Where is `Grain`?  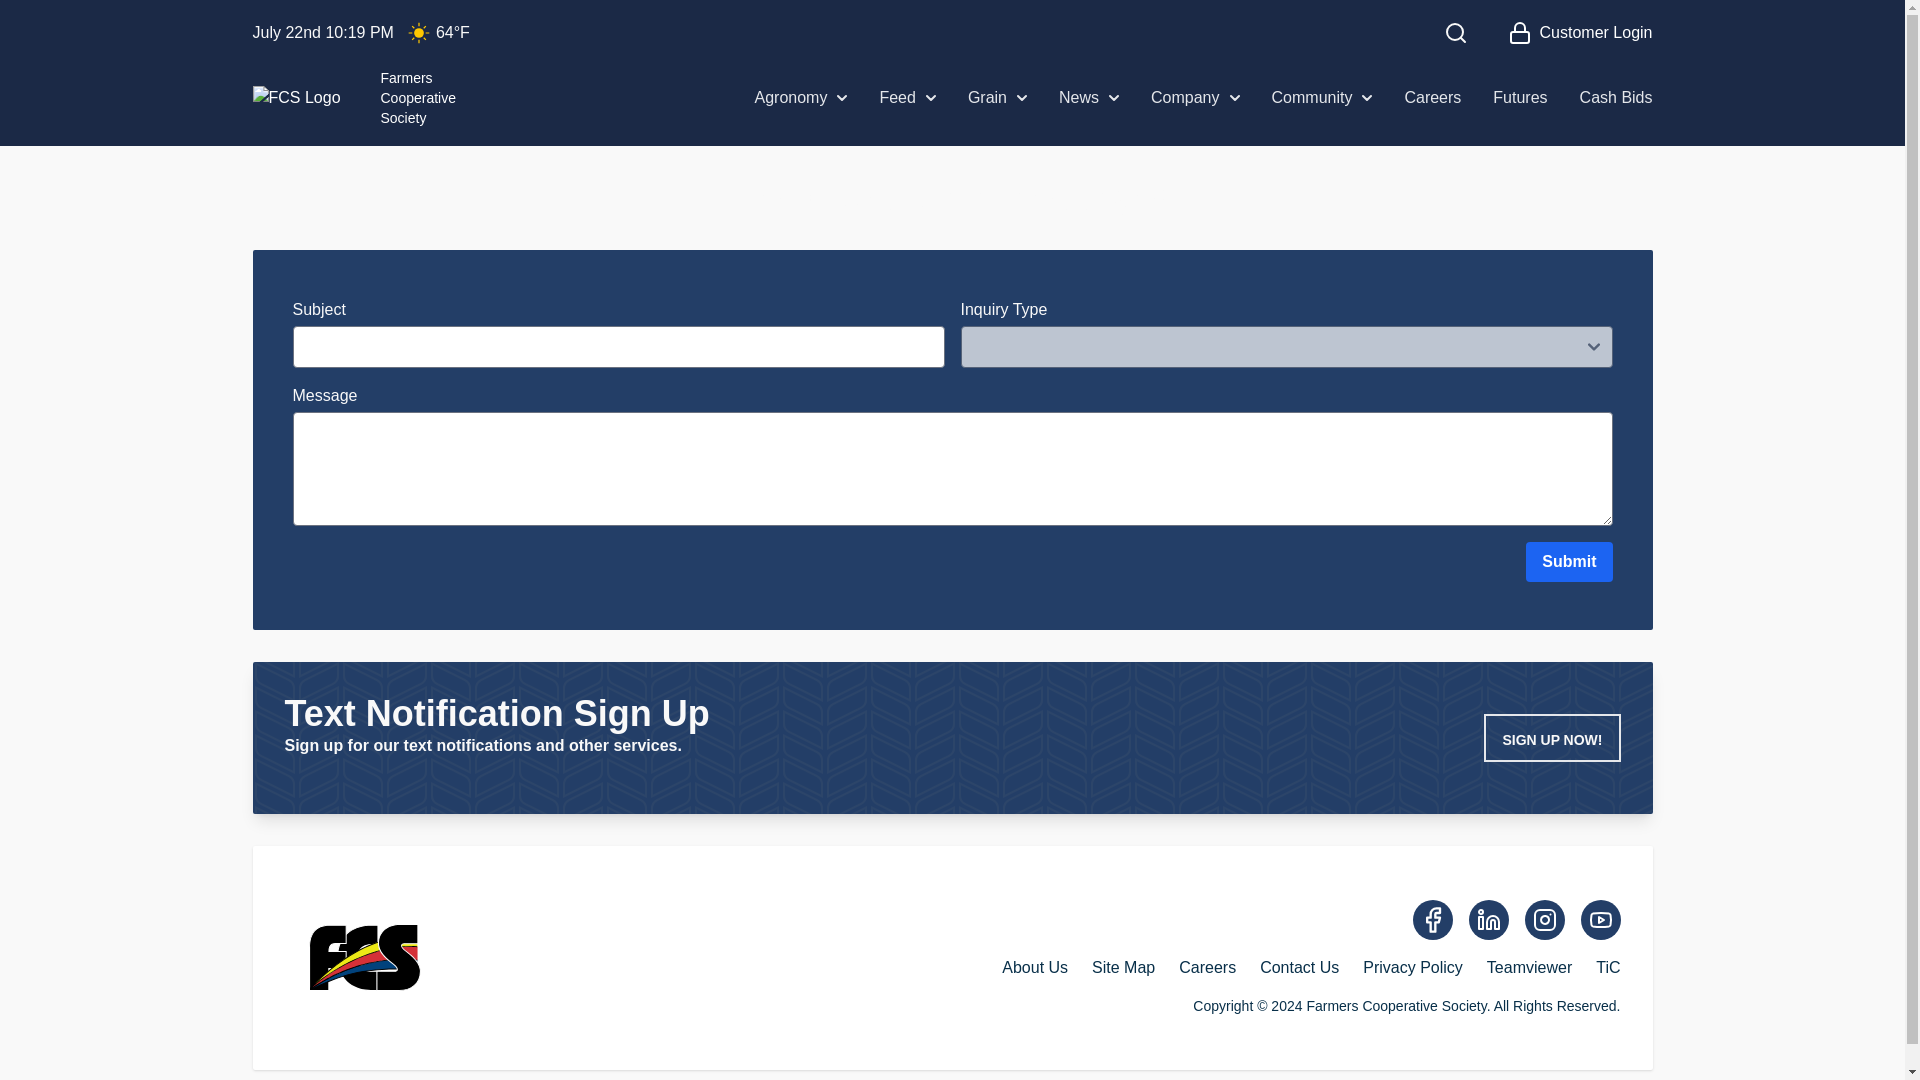
Grain is located at coordinates (1089, 98).